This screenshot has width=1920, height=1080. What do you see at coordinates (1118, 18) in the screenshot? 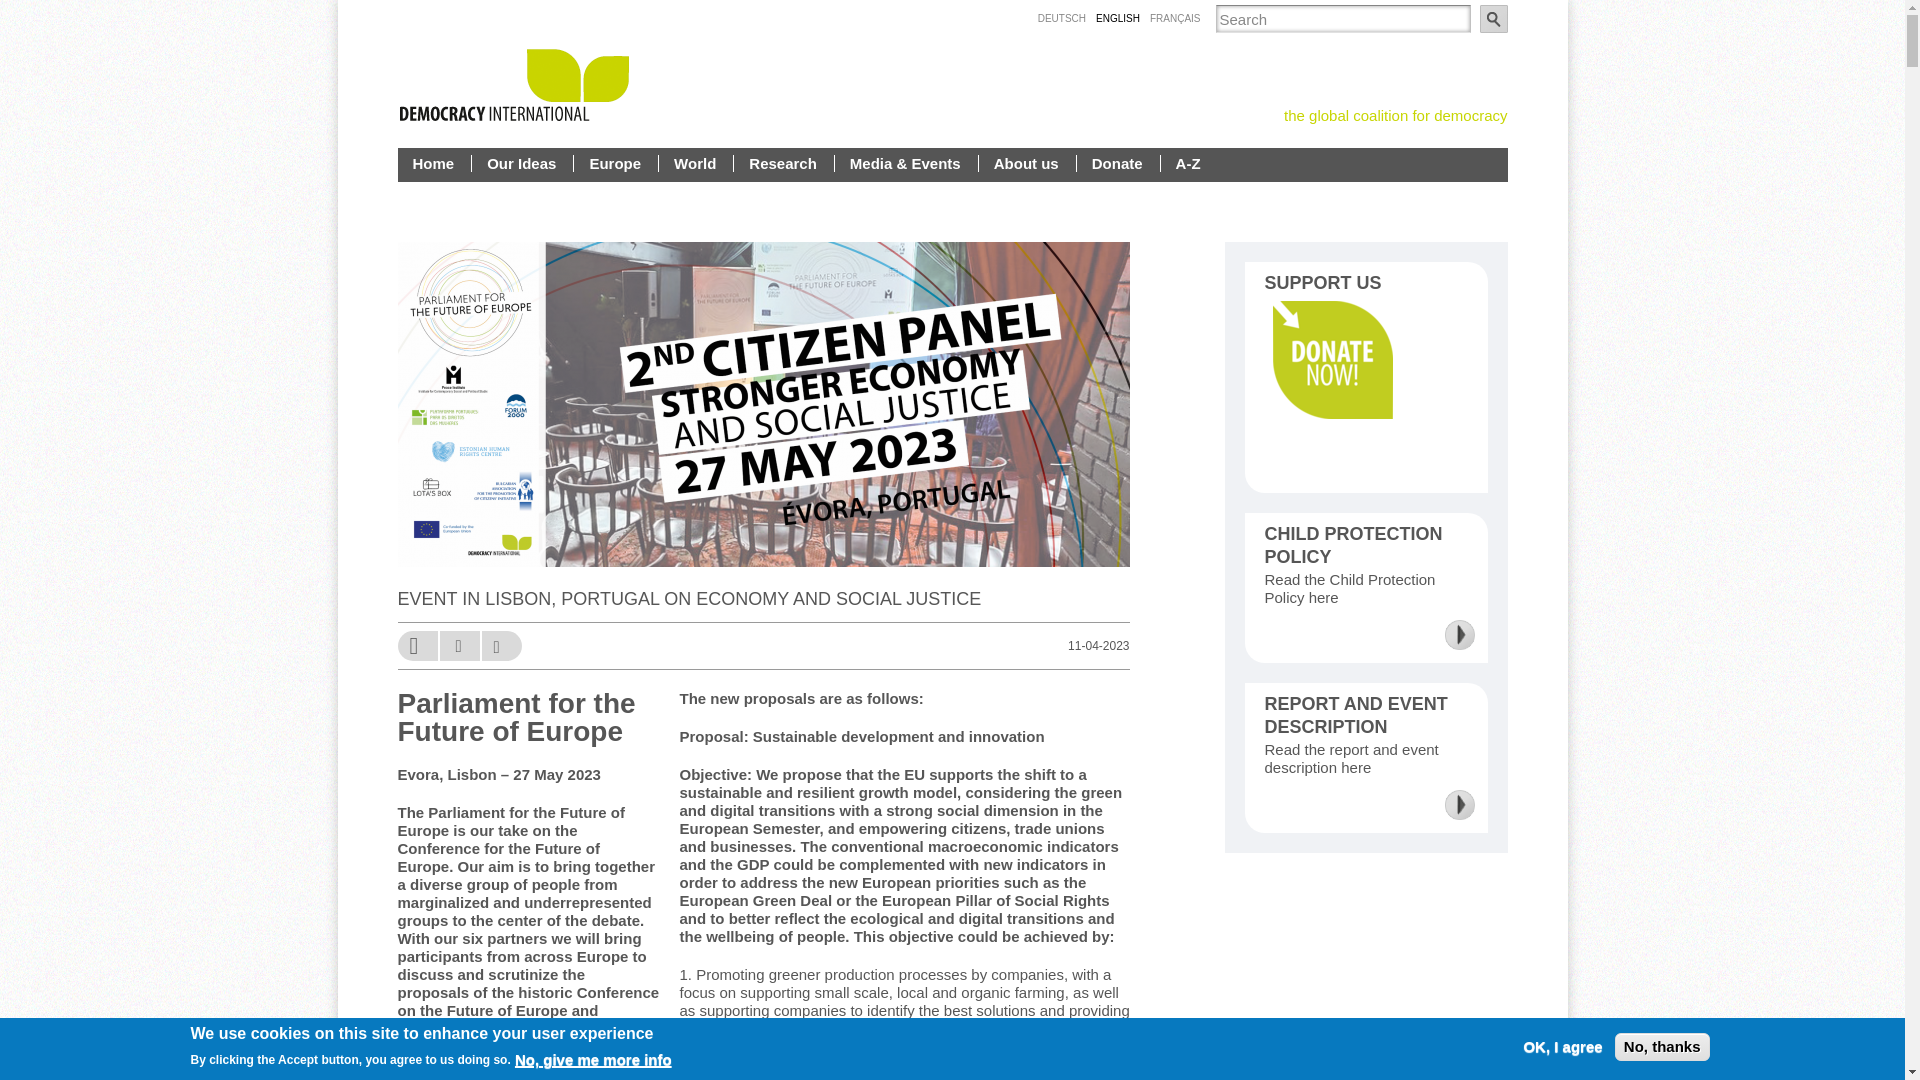
I see `ENGLISH` at bounding box center [1118, 18].